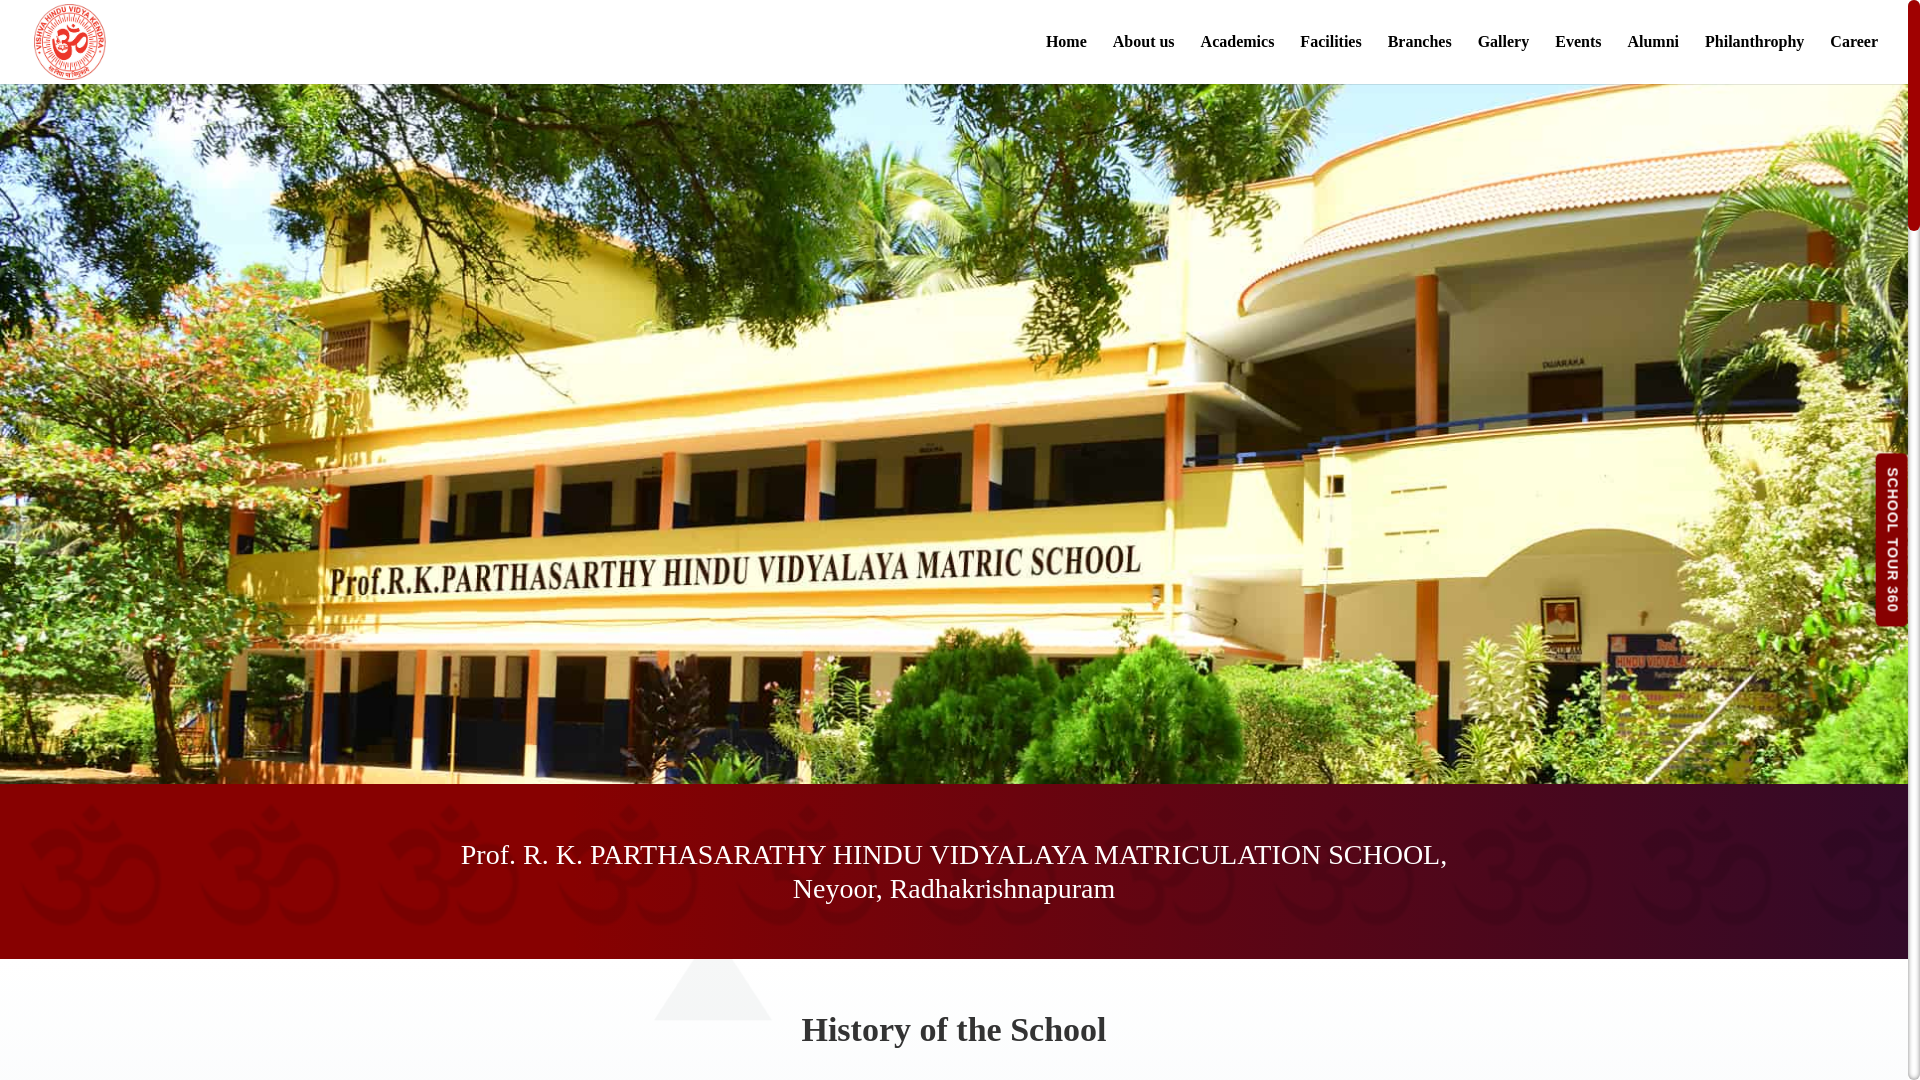  Describe the element at coordinates (1420, 59) in the screenshot. I see `Branches` at that location.